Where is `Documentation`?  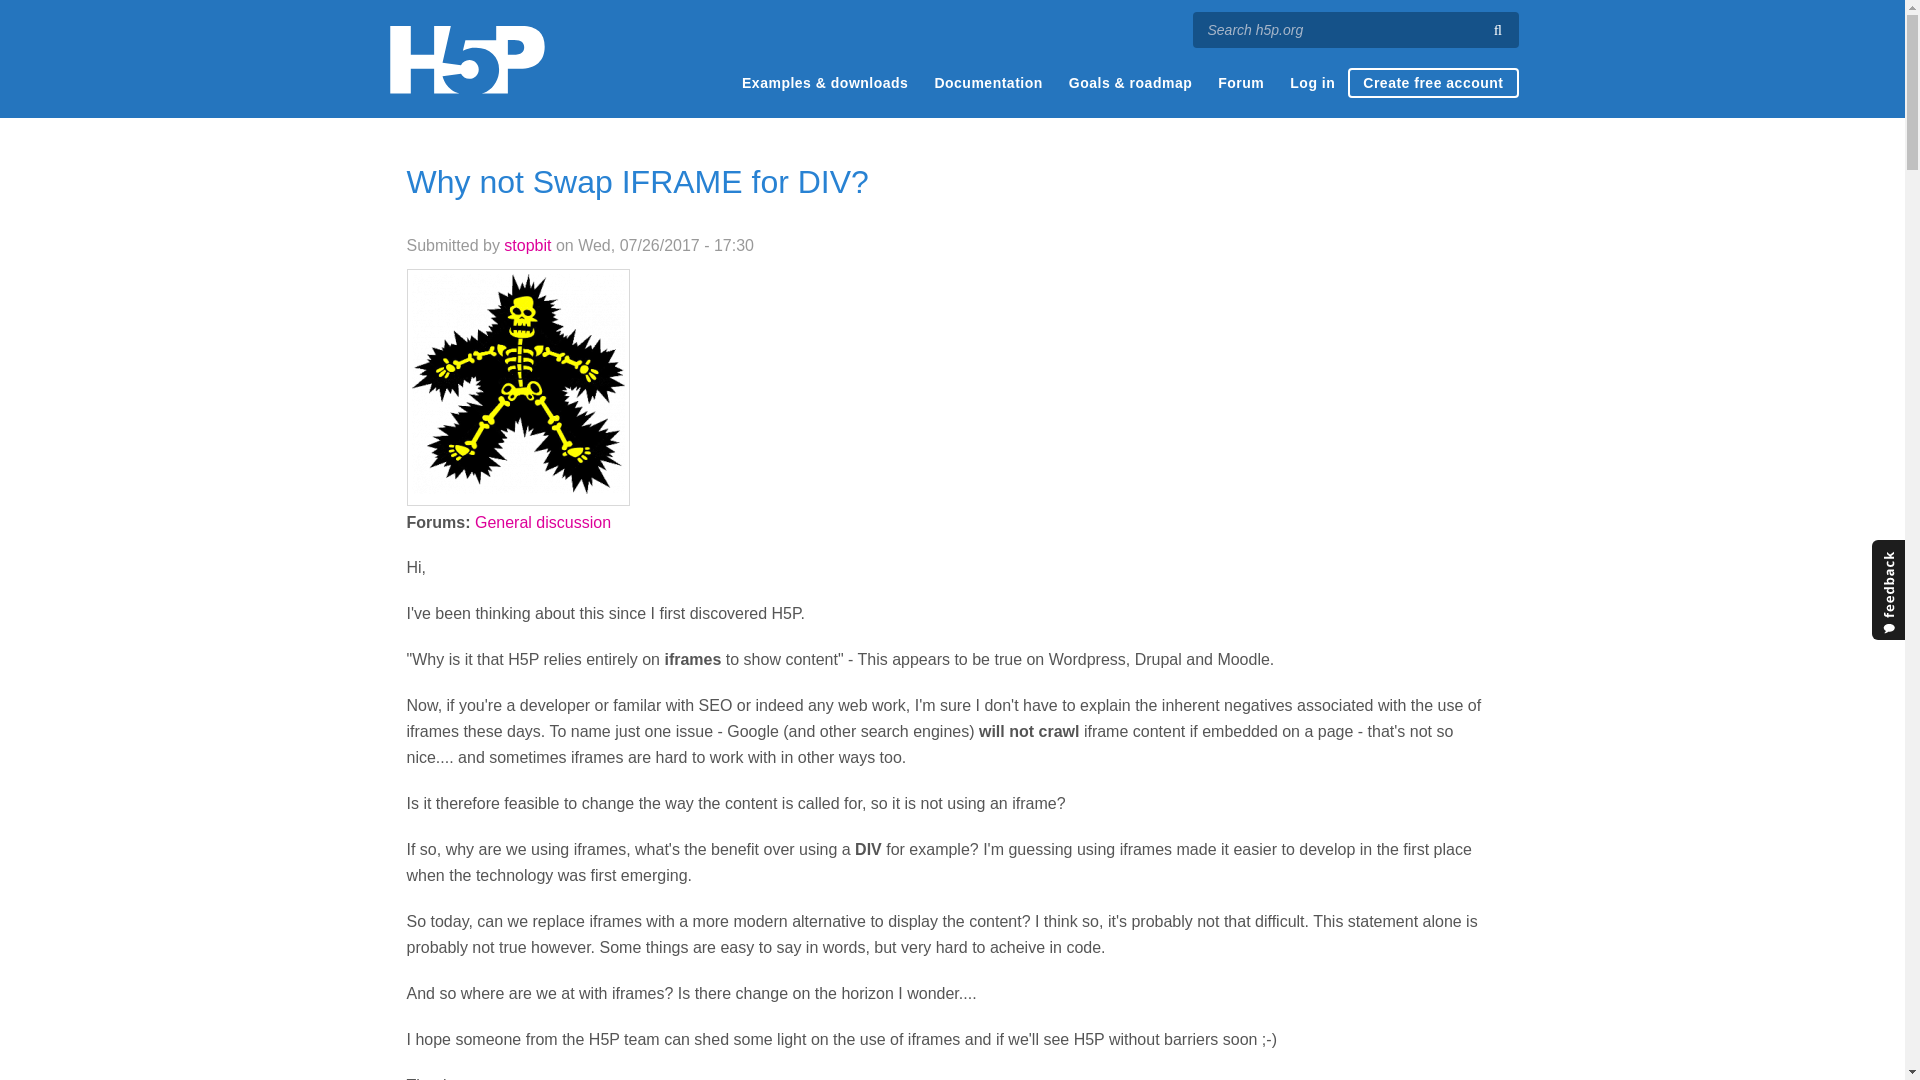
Documentation is located at coordinates (988, 83).